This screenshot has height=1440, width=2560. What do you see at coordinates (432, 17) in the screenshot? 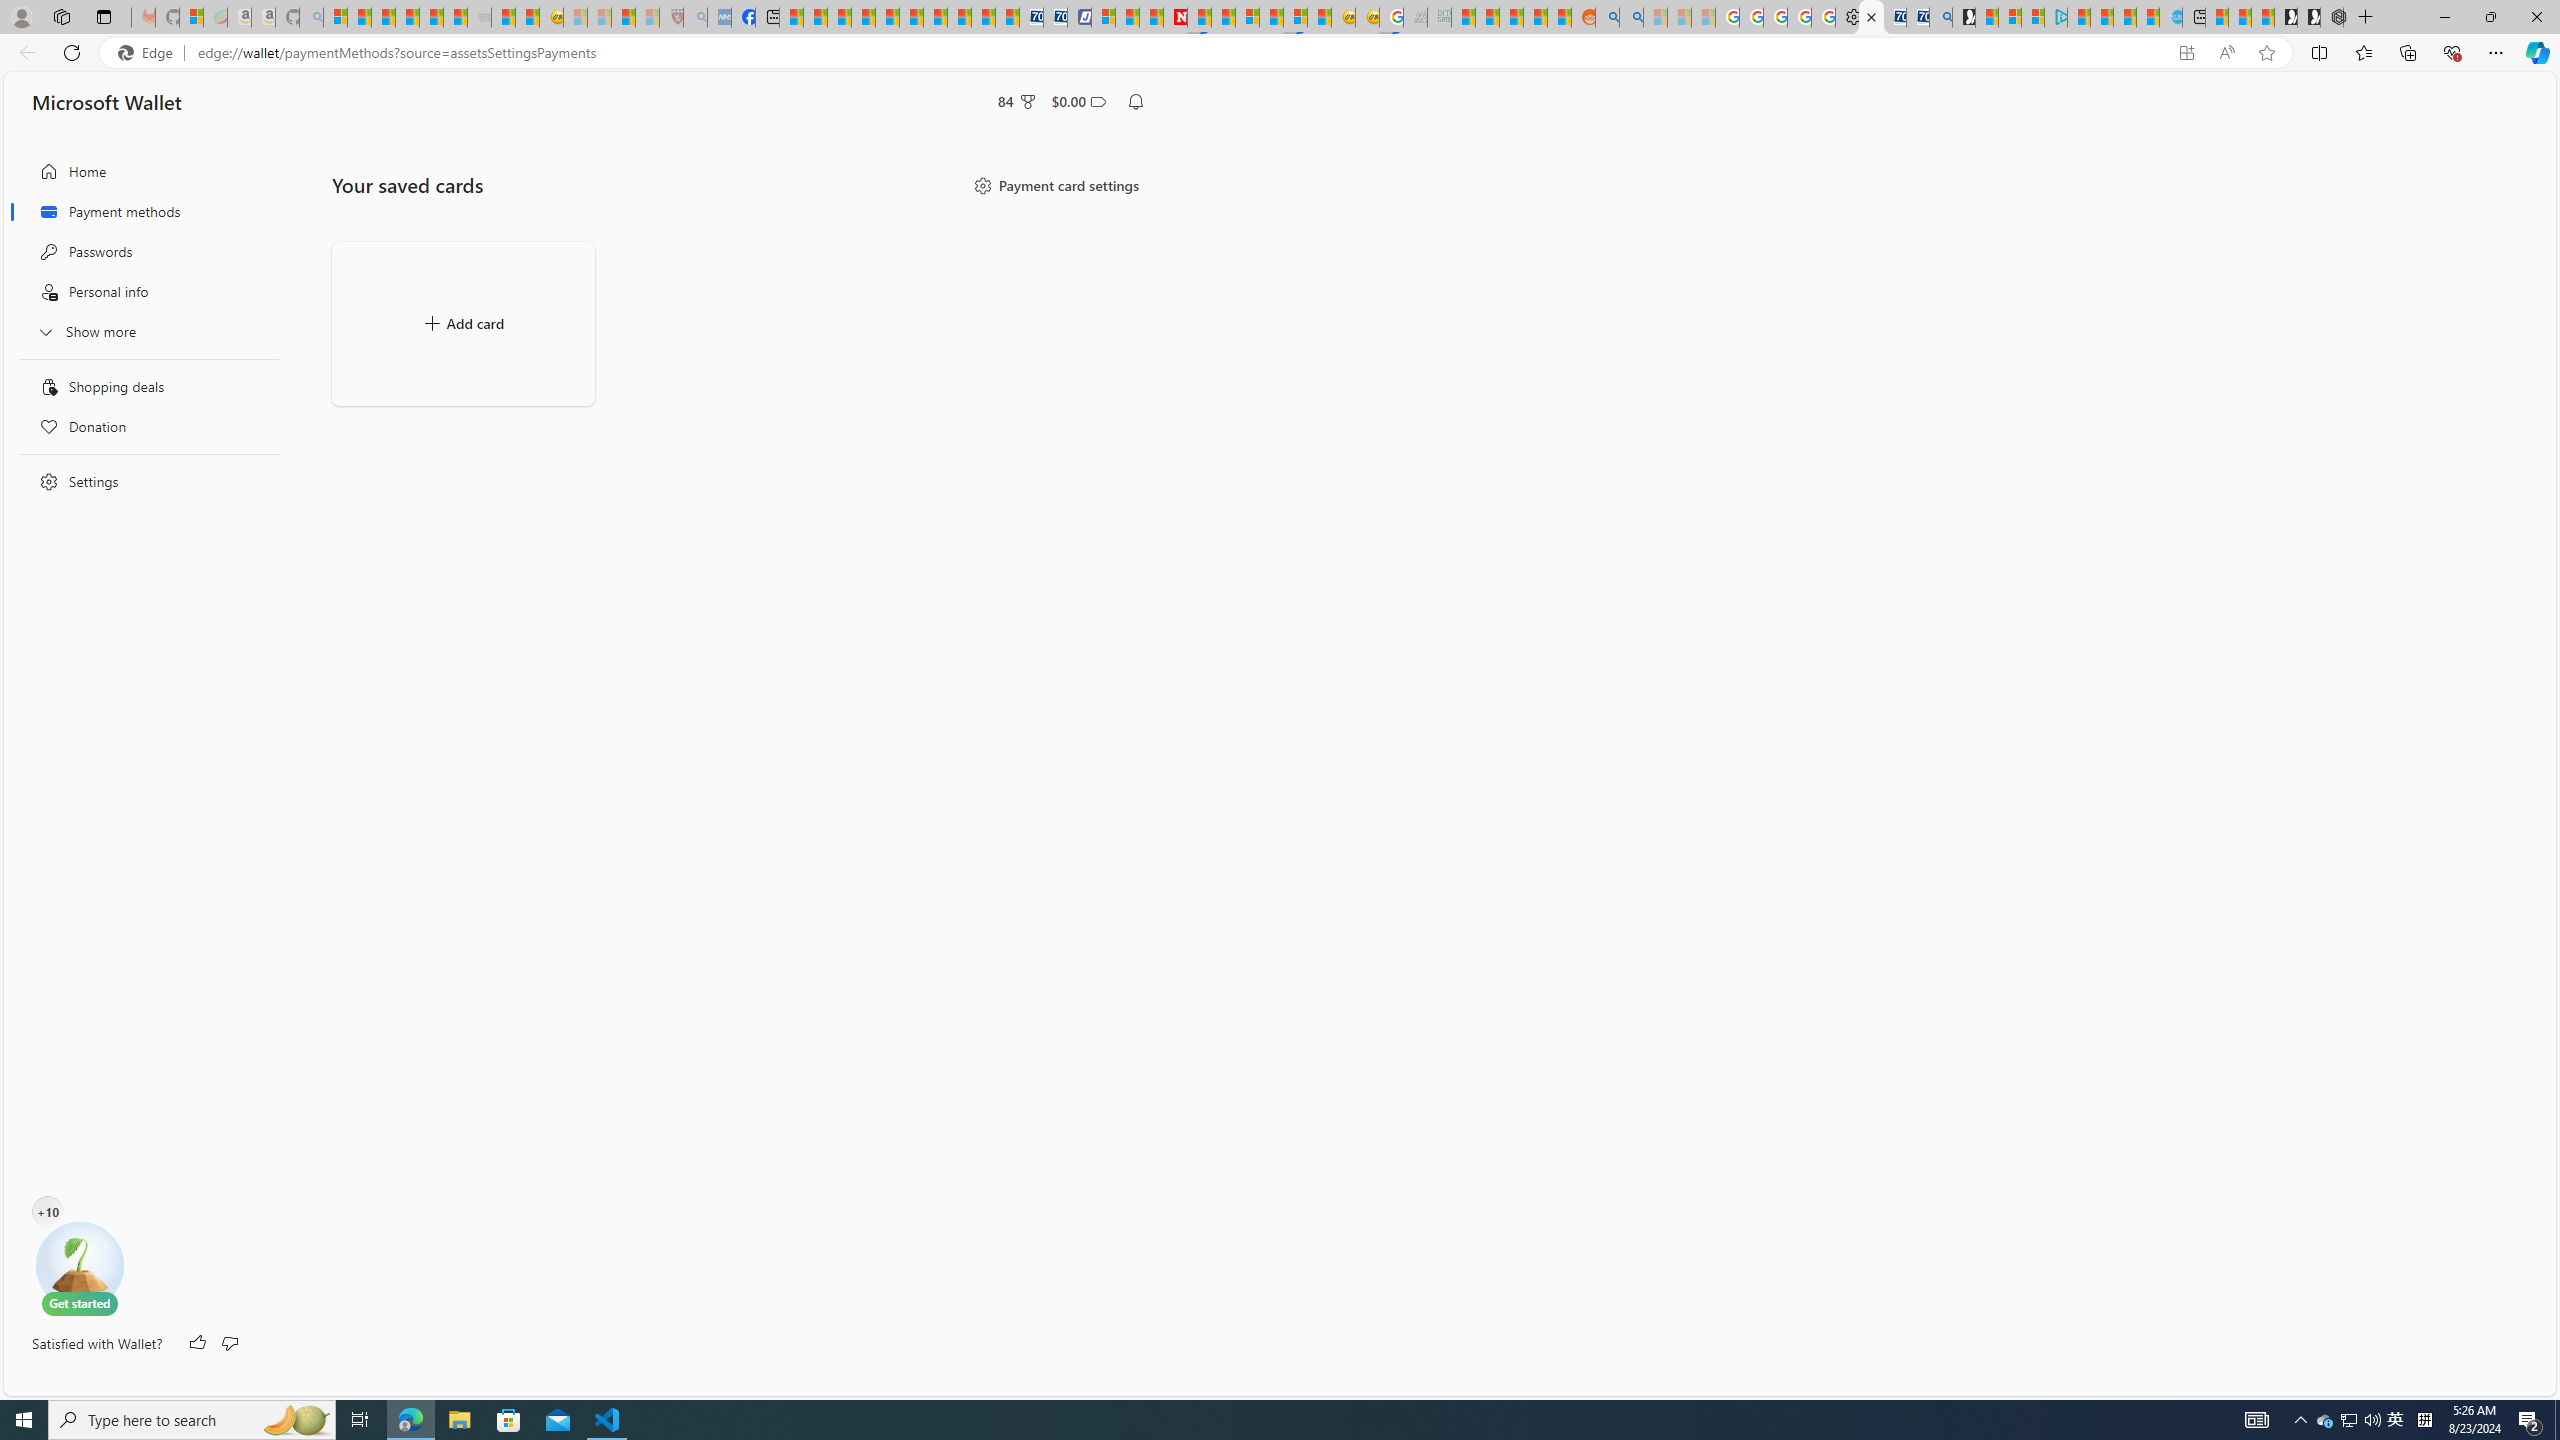
I see `New Report Confirms 2023 Was Record Hot | Watch` at bounding box center [432, 17].